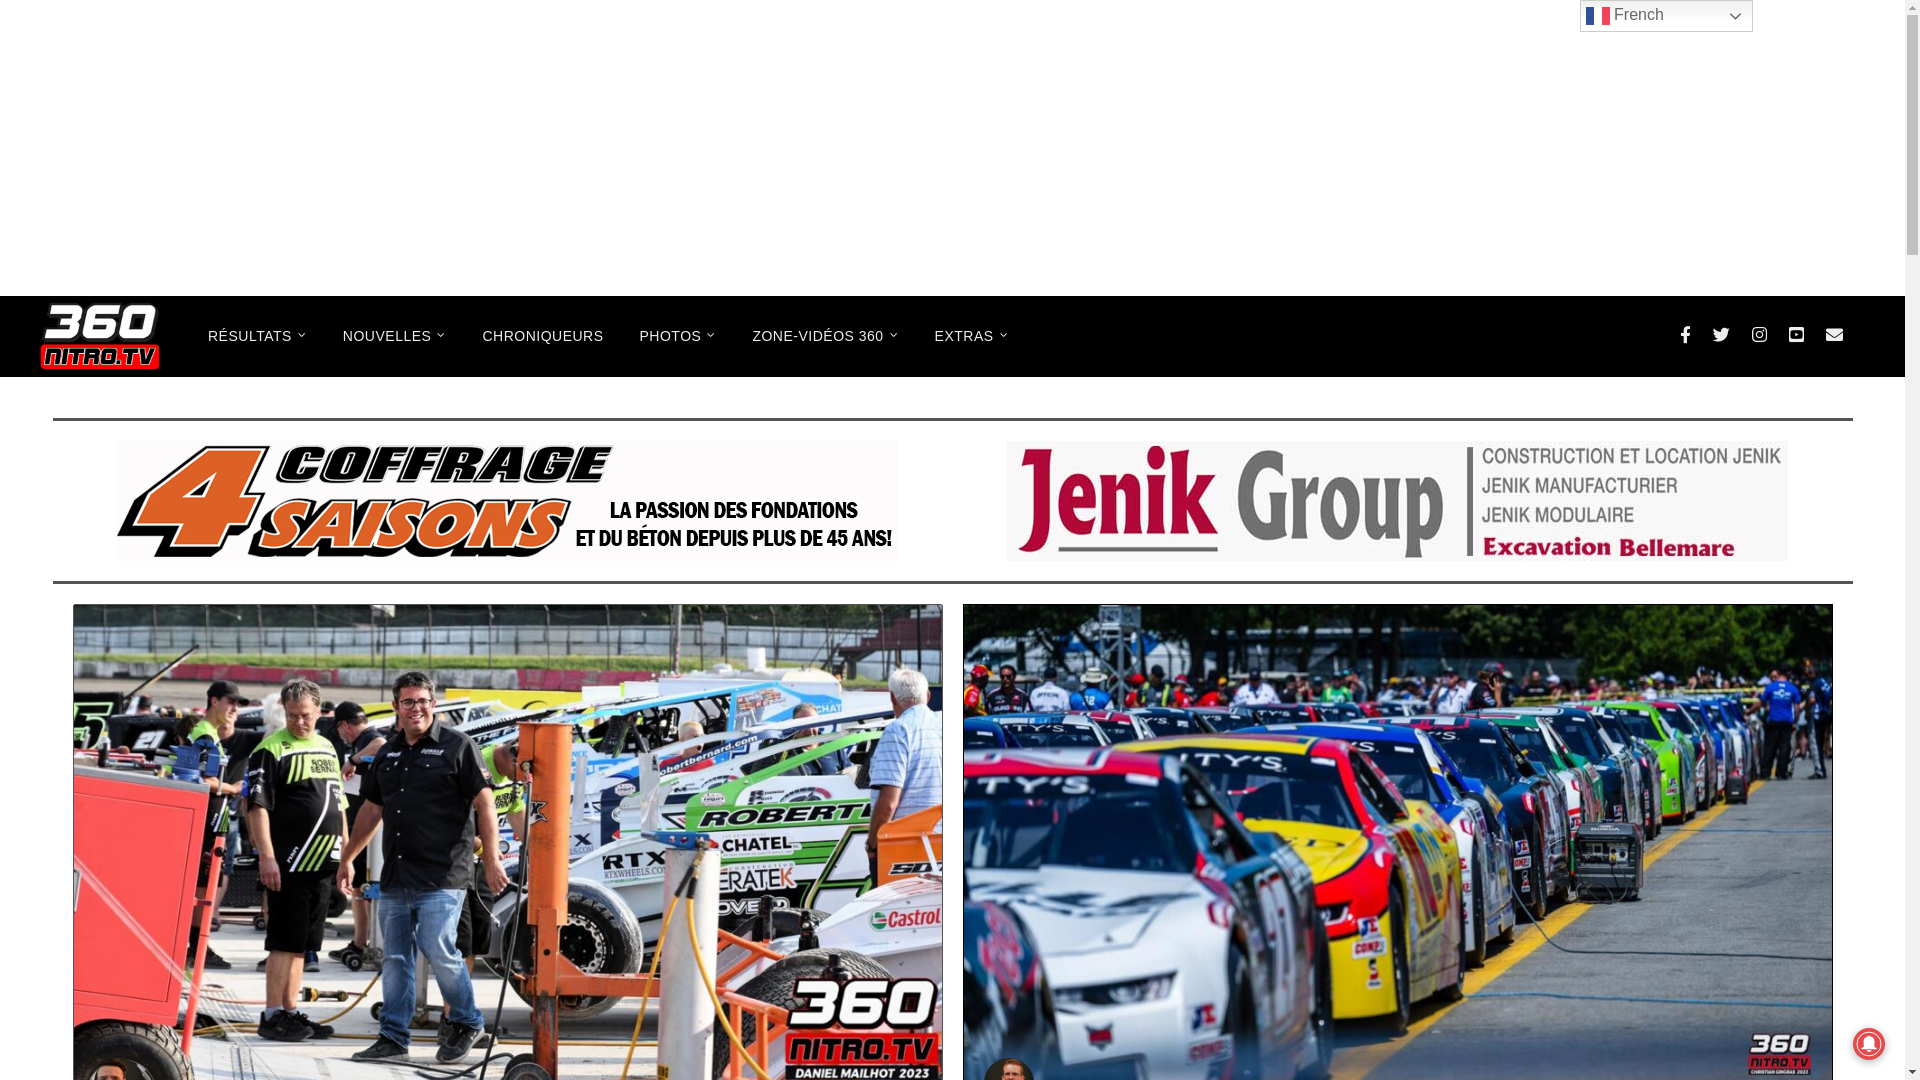 The image size is (1920, 1080). Describe the element at coordinates (1686, 335) in the screenshot. I see `Facebook` at that location.